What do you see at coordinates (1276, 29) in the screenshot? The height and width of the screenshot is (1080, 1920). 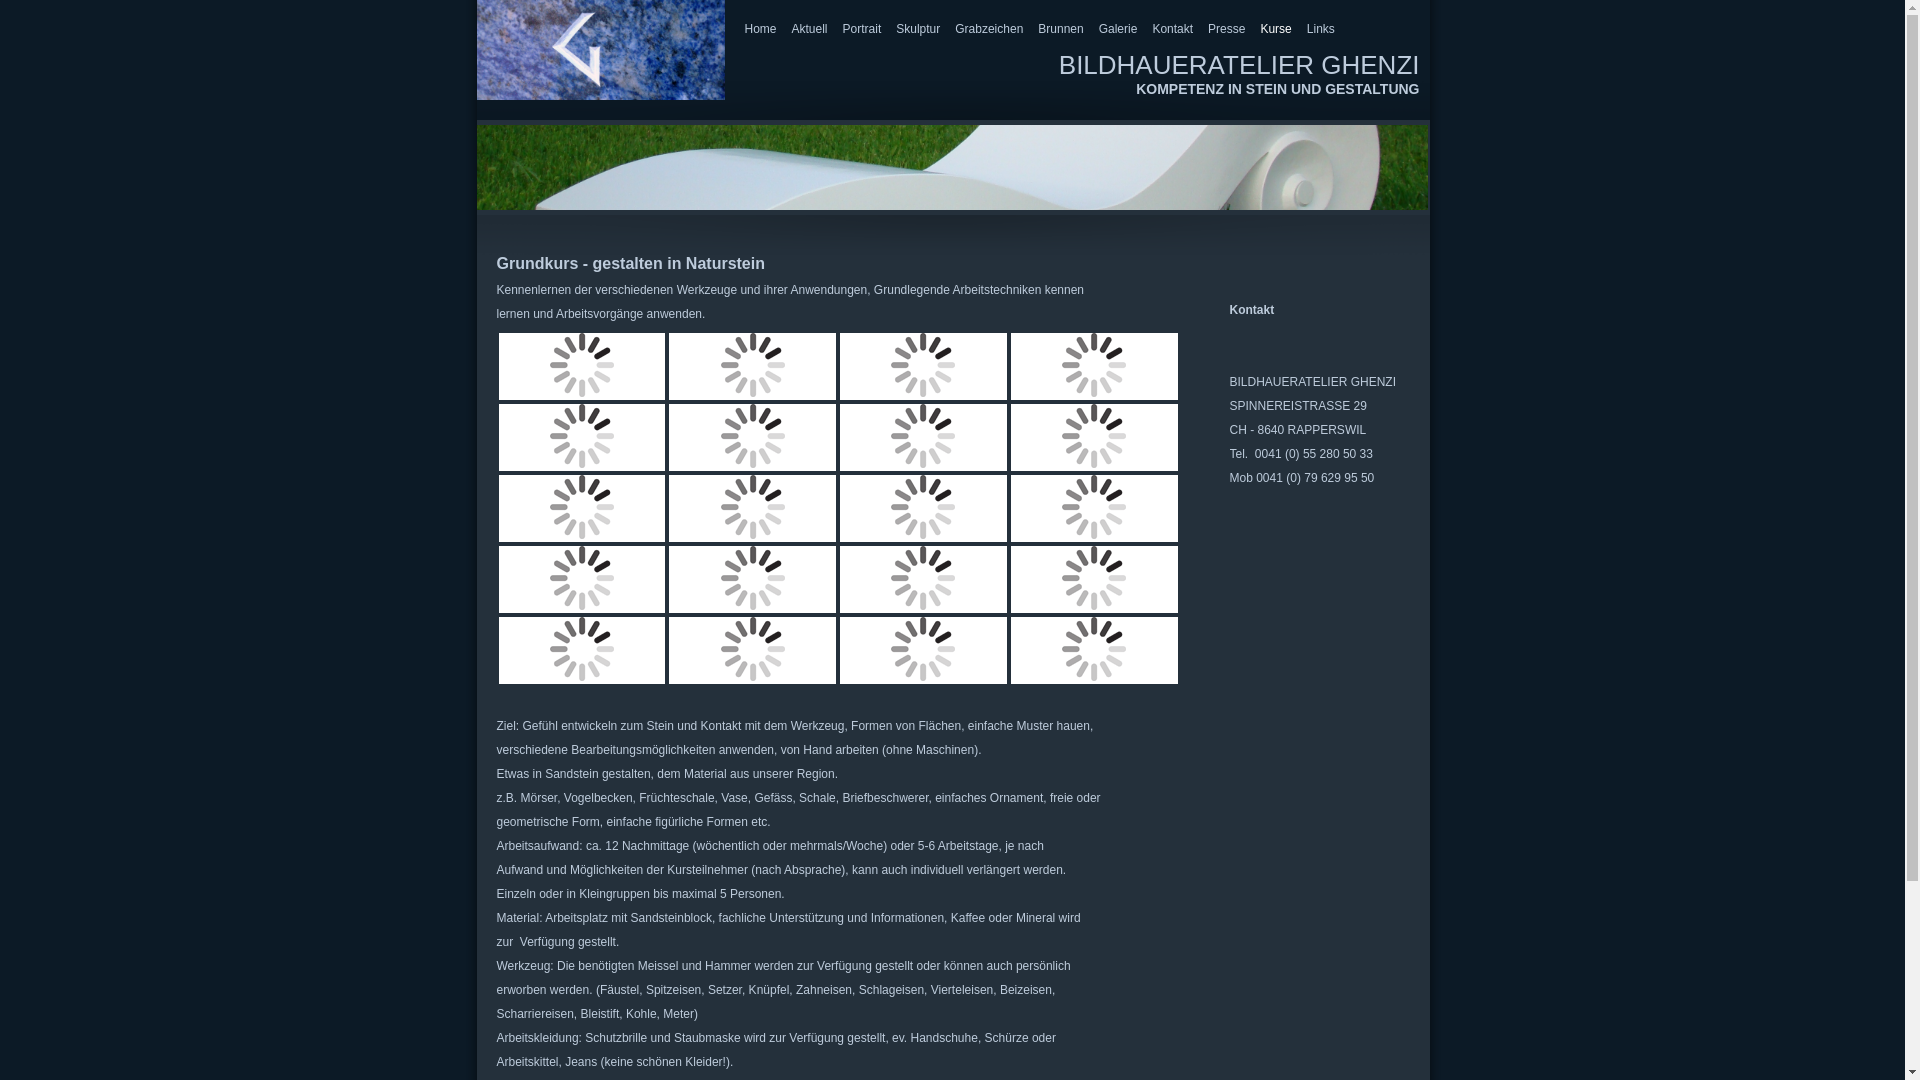 I see `Kurse` at bounding box center [1276, 29].